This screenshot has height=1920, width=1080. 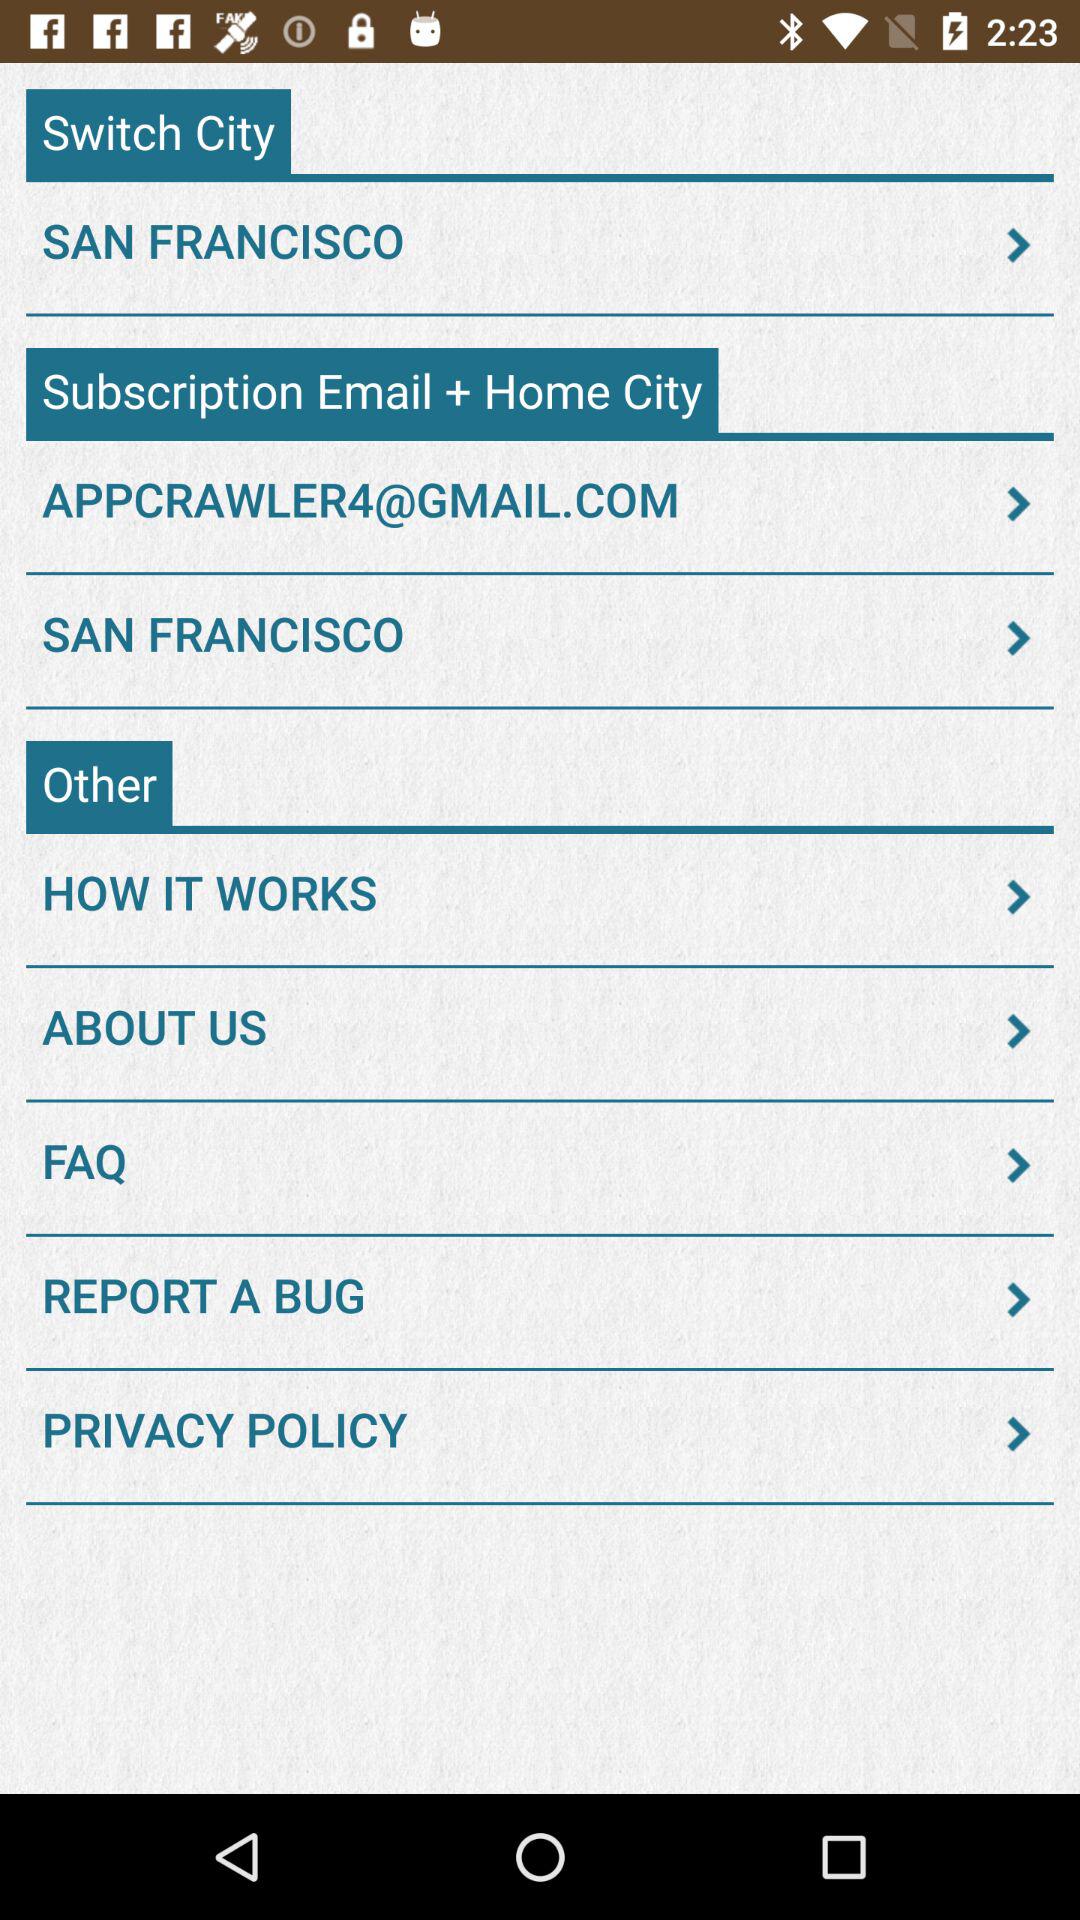 I want to click on scroll to the privacy policy item, so click(x=540, y=1434).